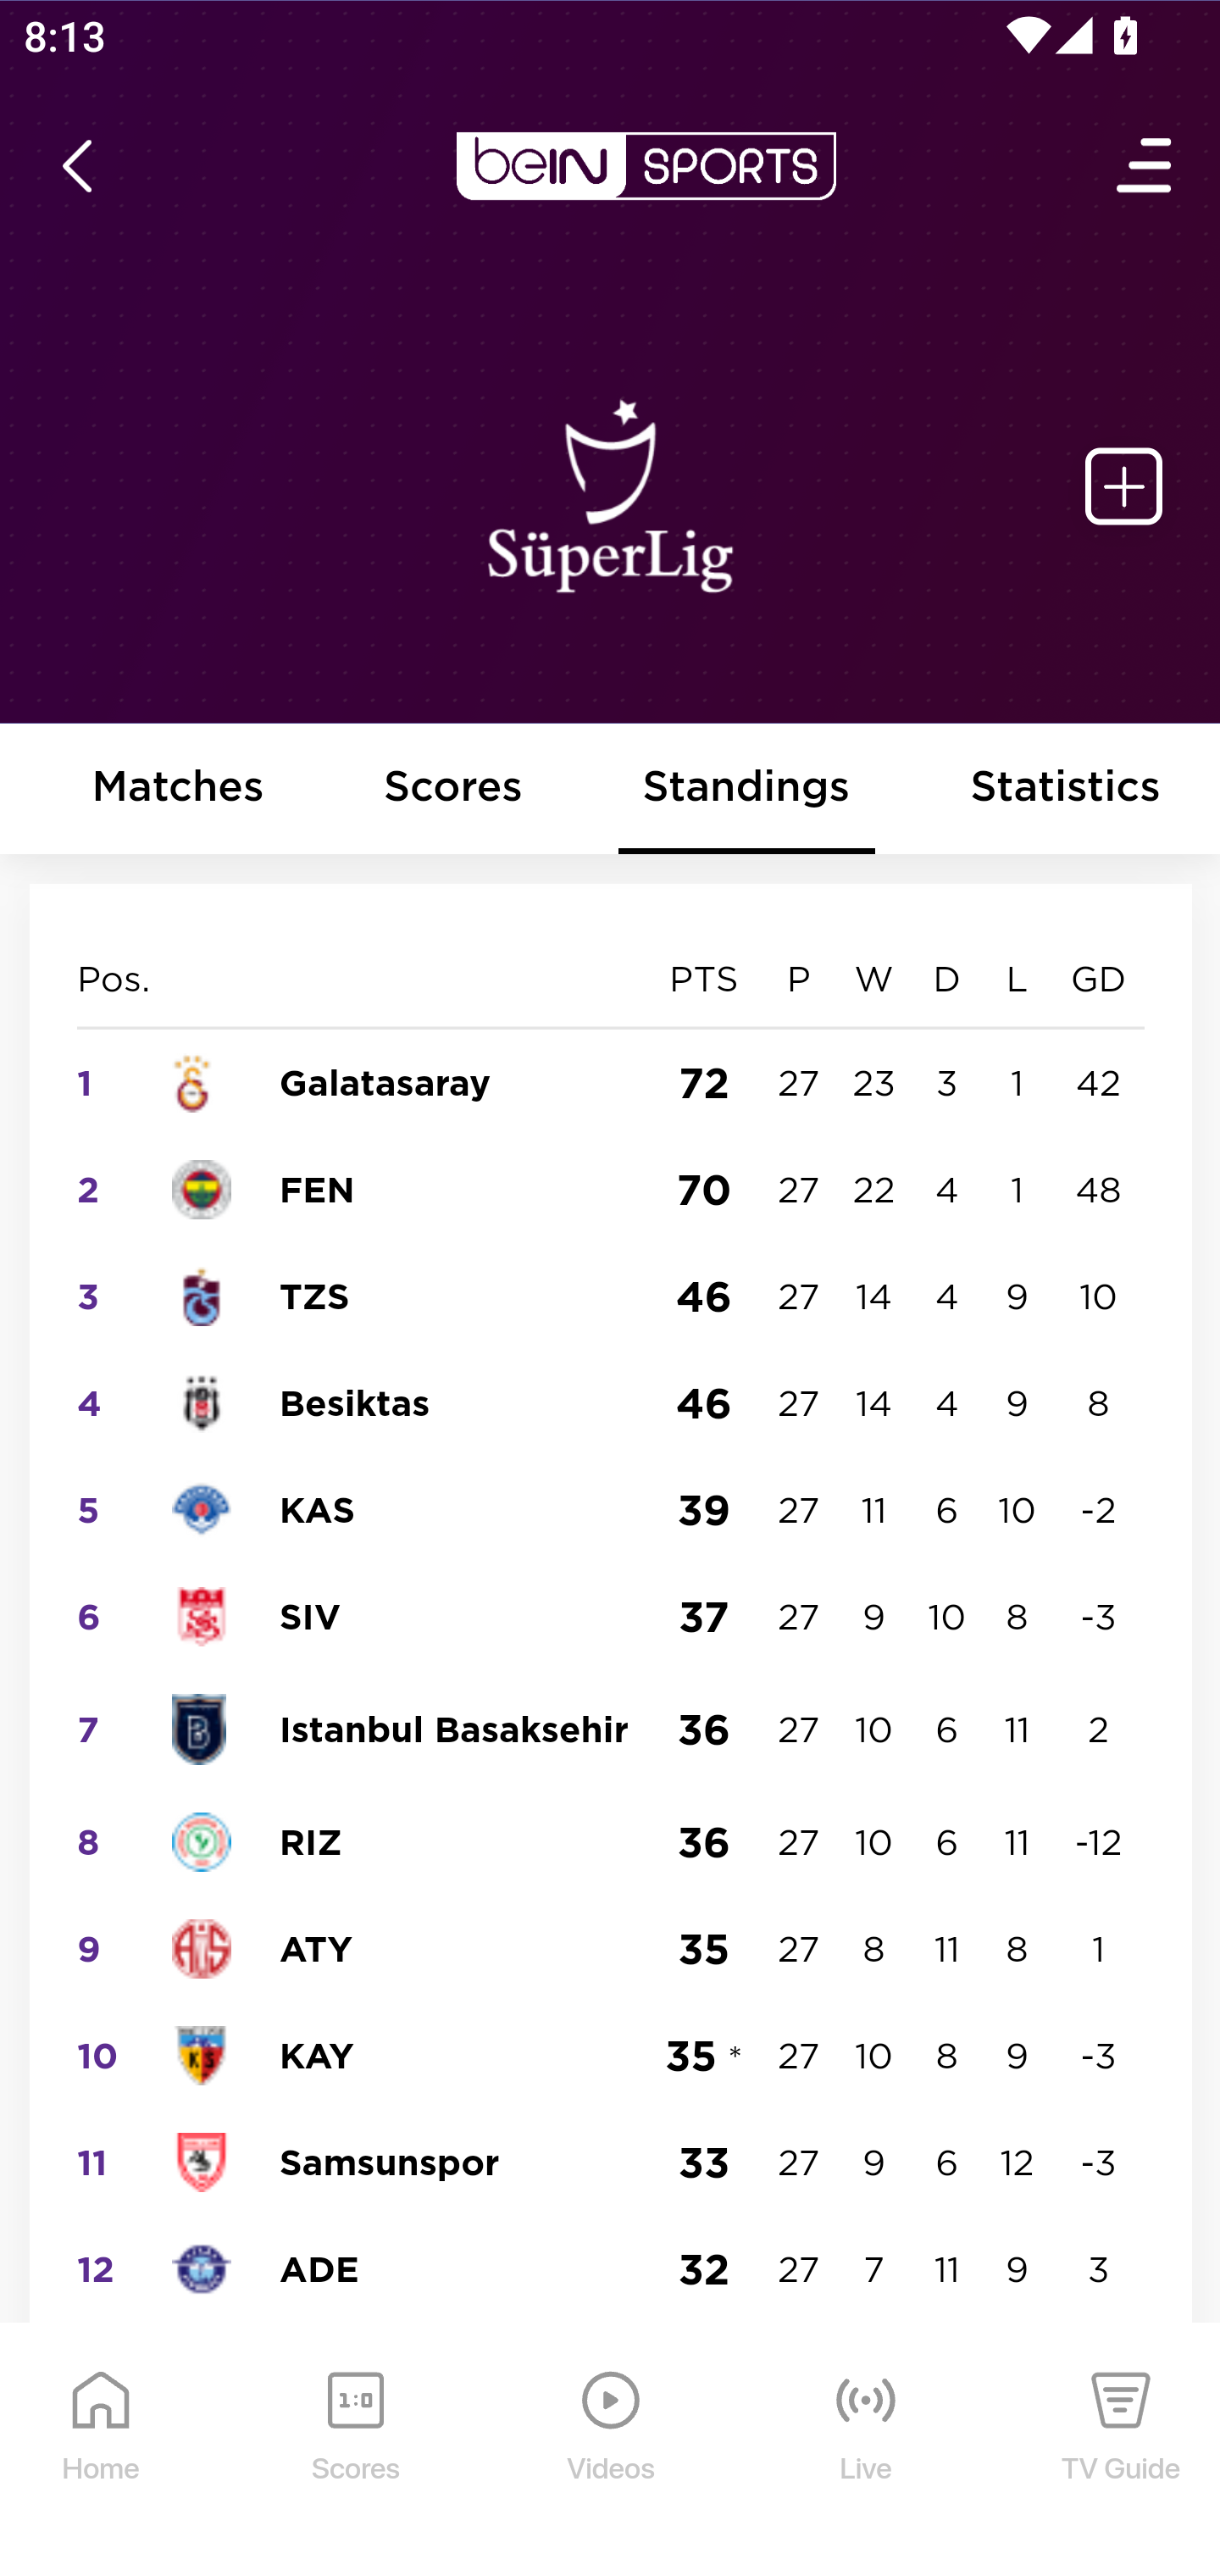  What do you see at coordinates (311, 1616) in the screenshot?
I see `SIV` at bounding box center [311, 1616].